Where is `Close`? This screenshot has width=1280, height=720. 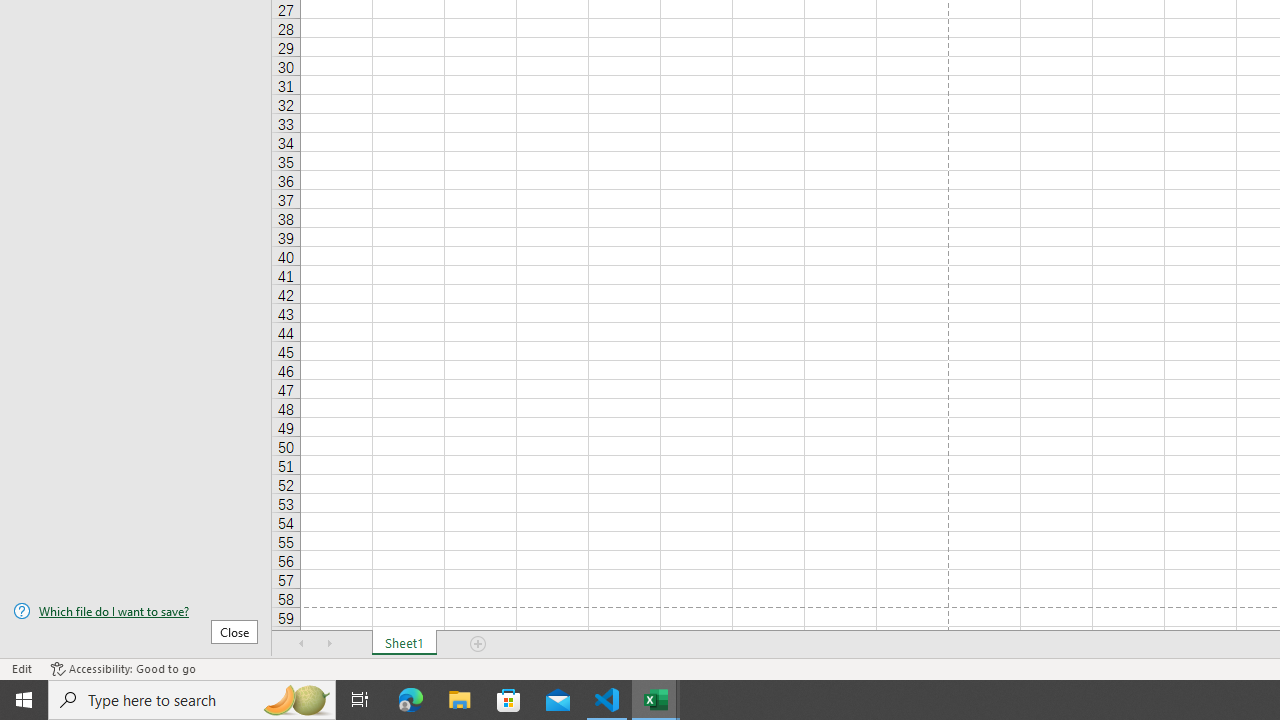 Close is located at coordinates (234, 631).